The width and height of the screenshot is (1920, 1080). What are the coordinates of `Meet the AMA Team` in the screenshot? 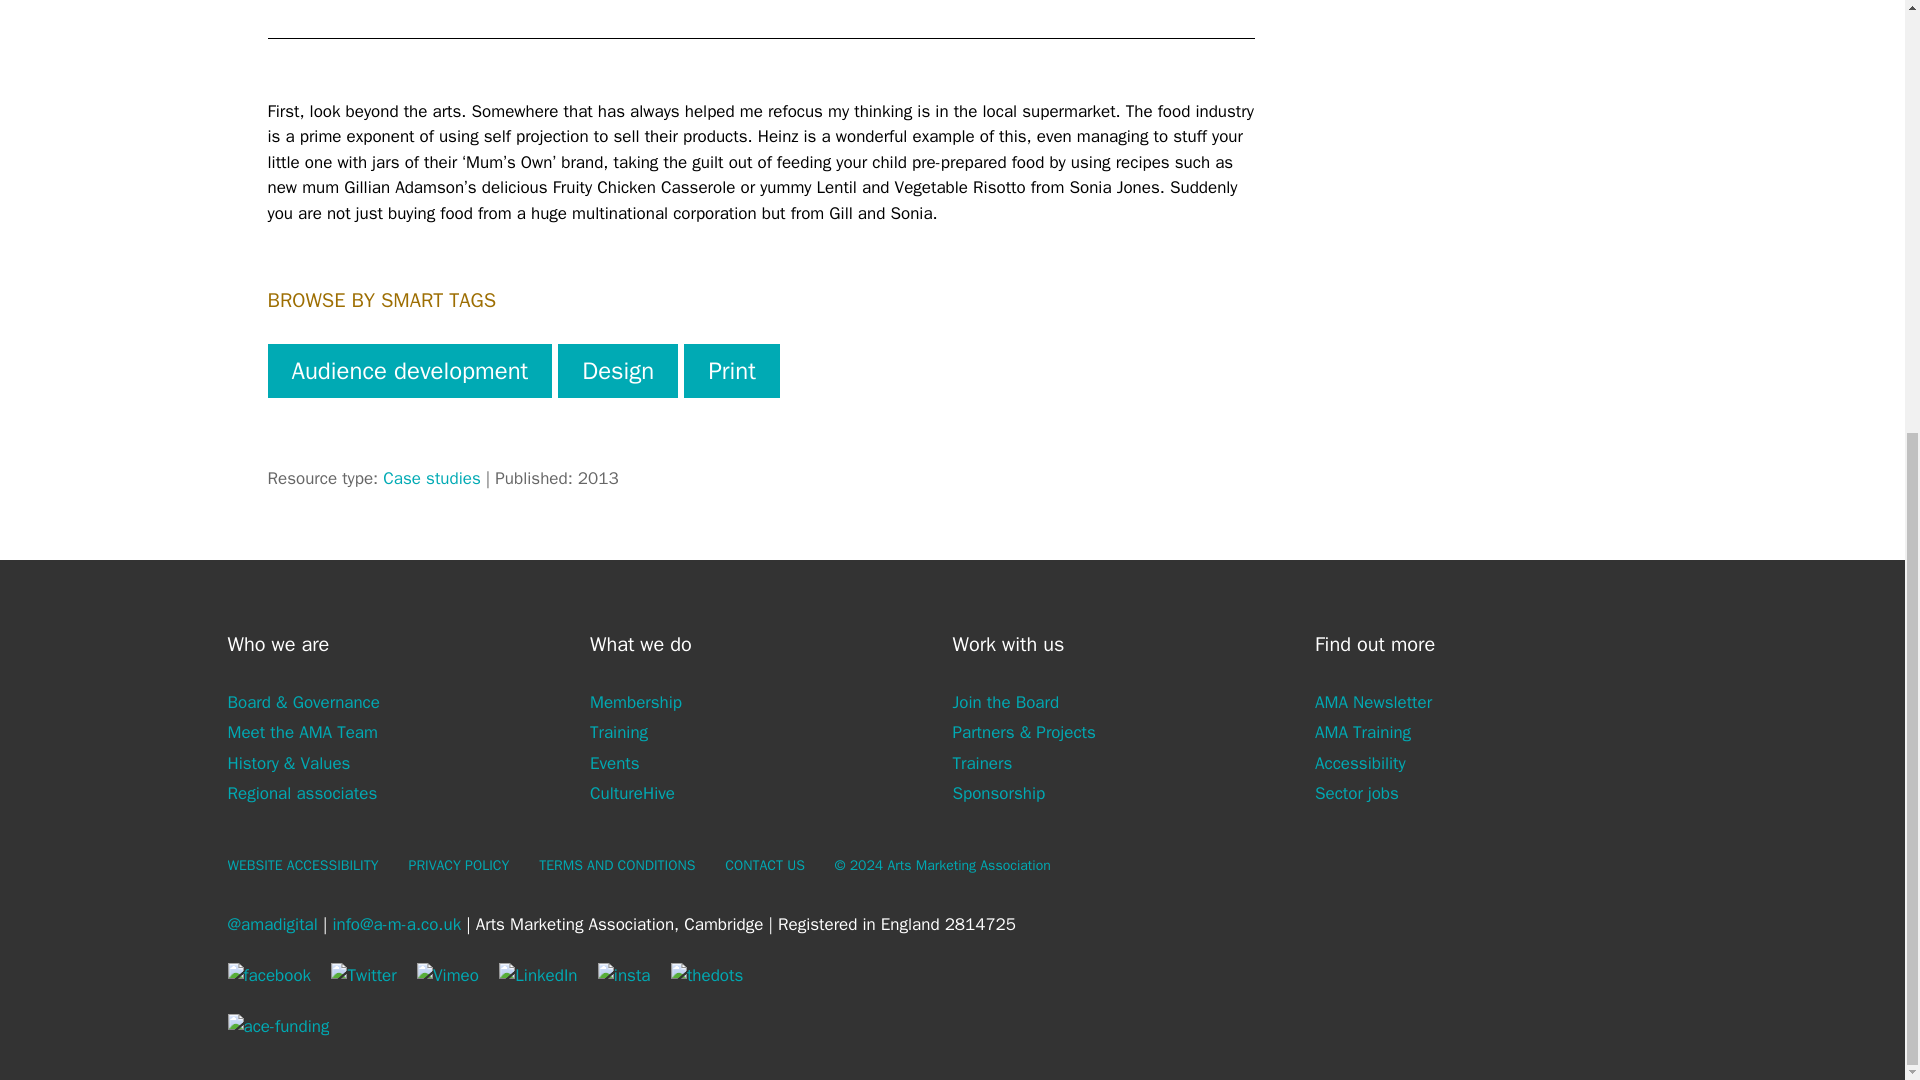 It's located at (303, 732).